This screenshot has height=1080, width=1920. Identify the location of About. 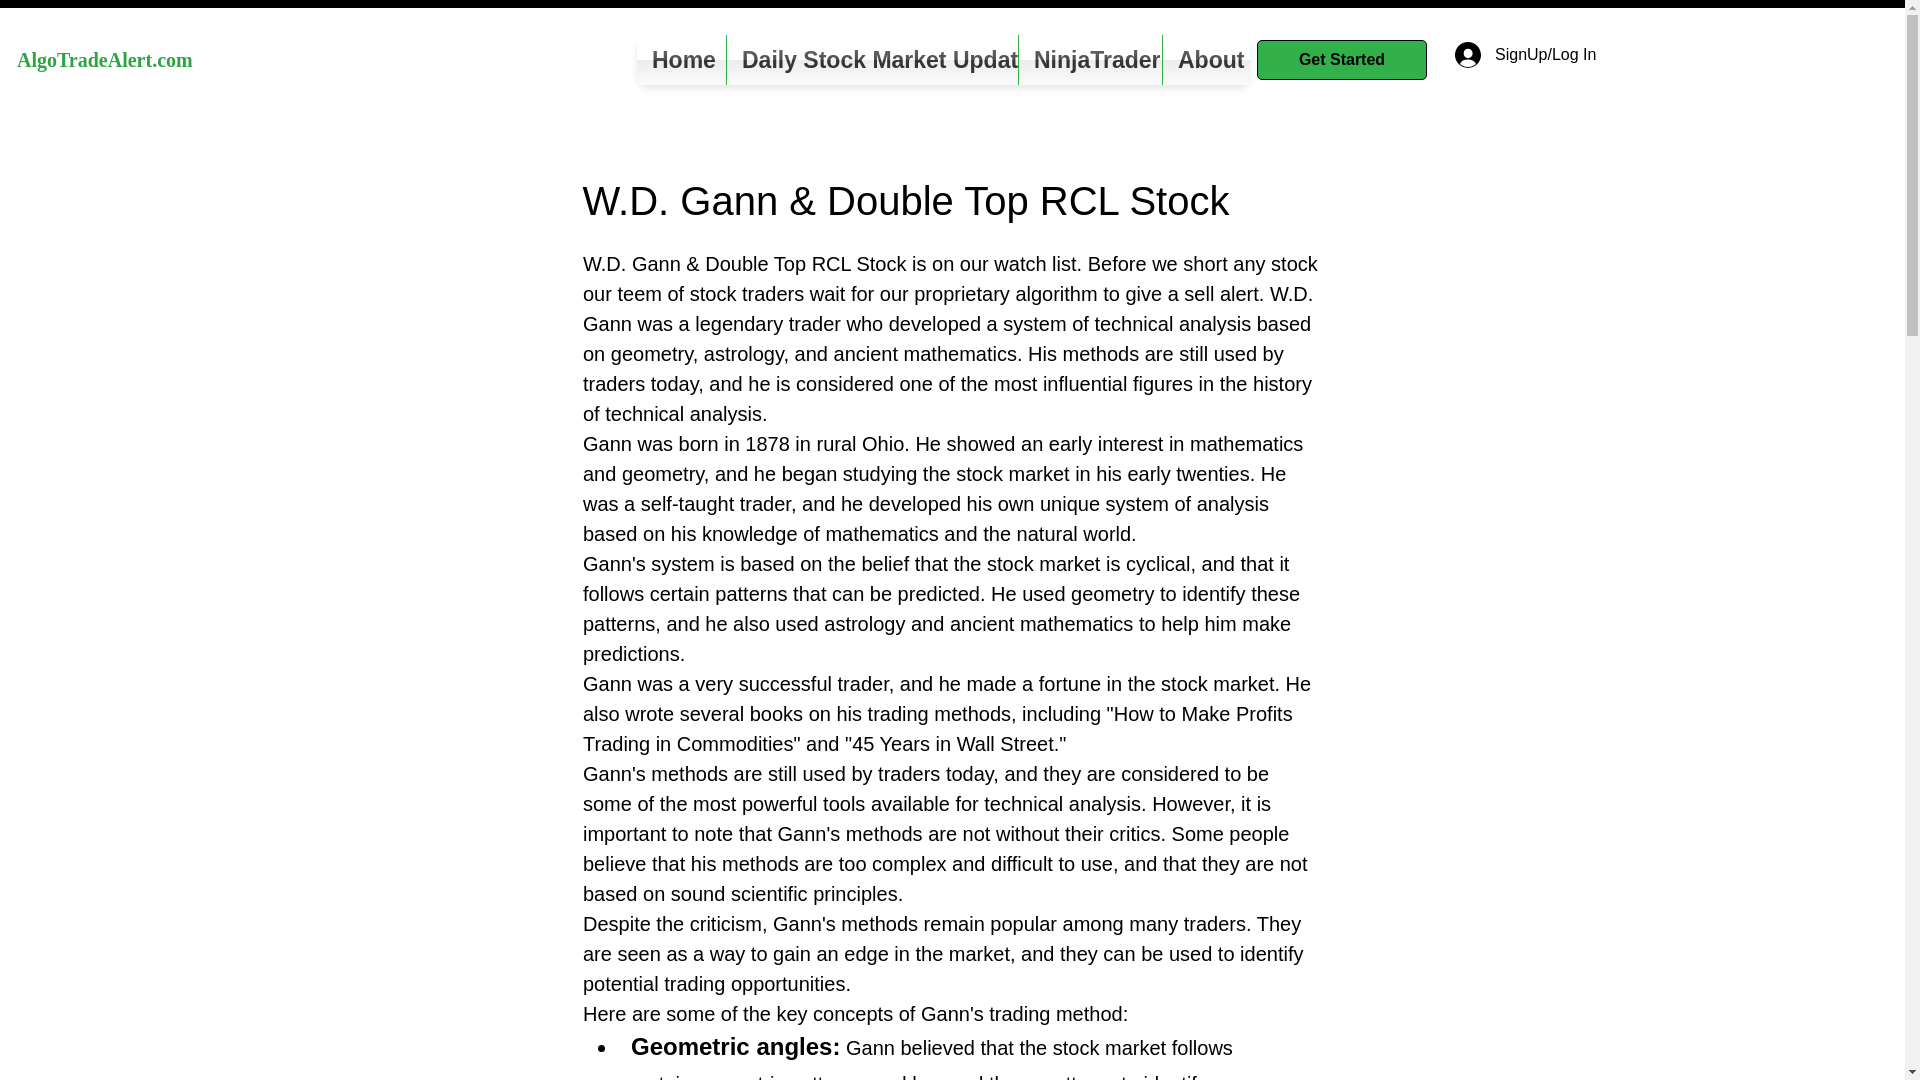
(1206, 60).